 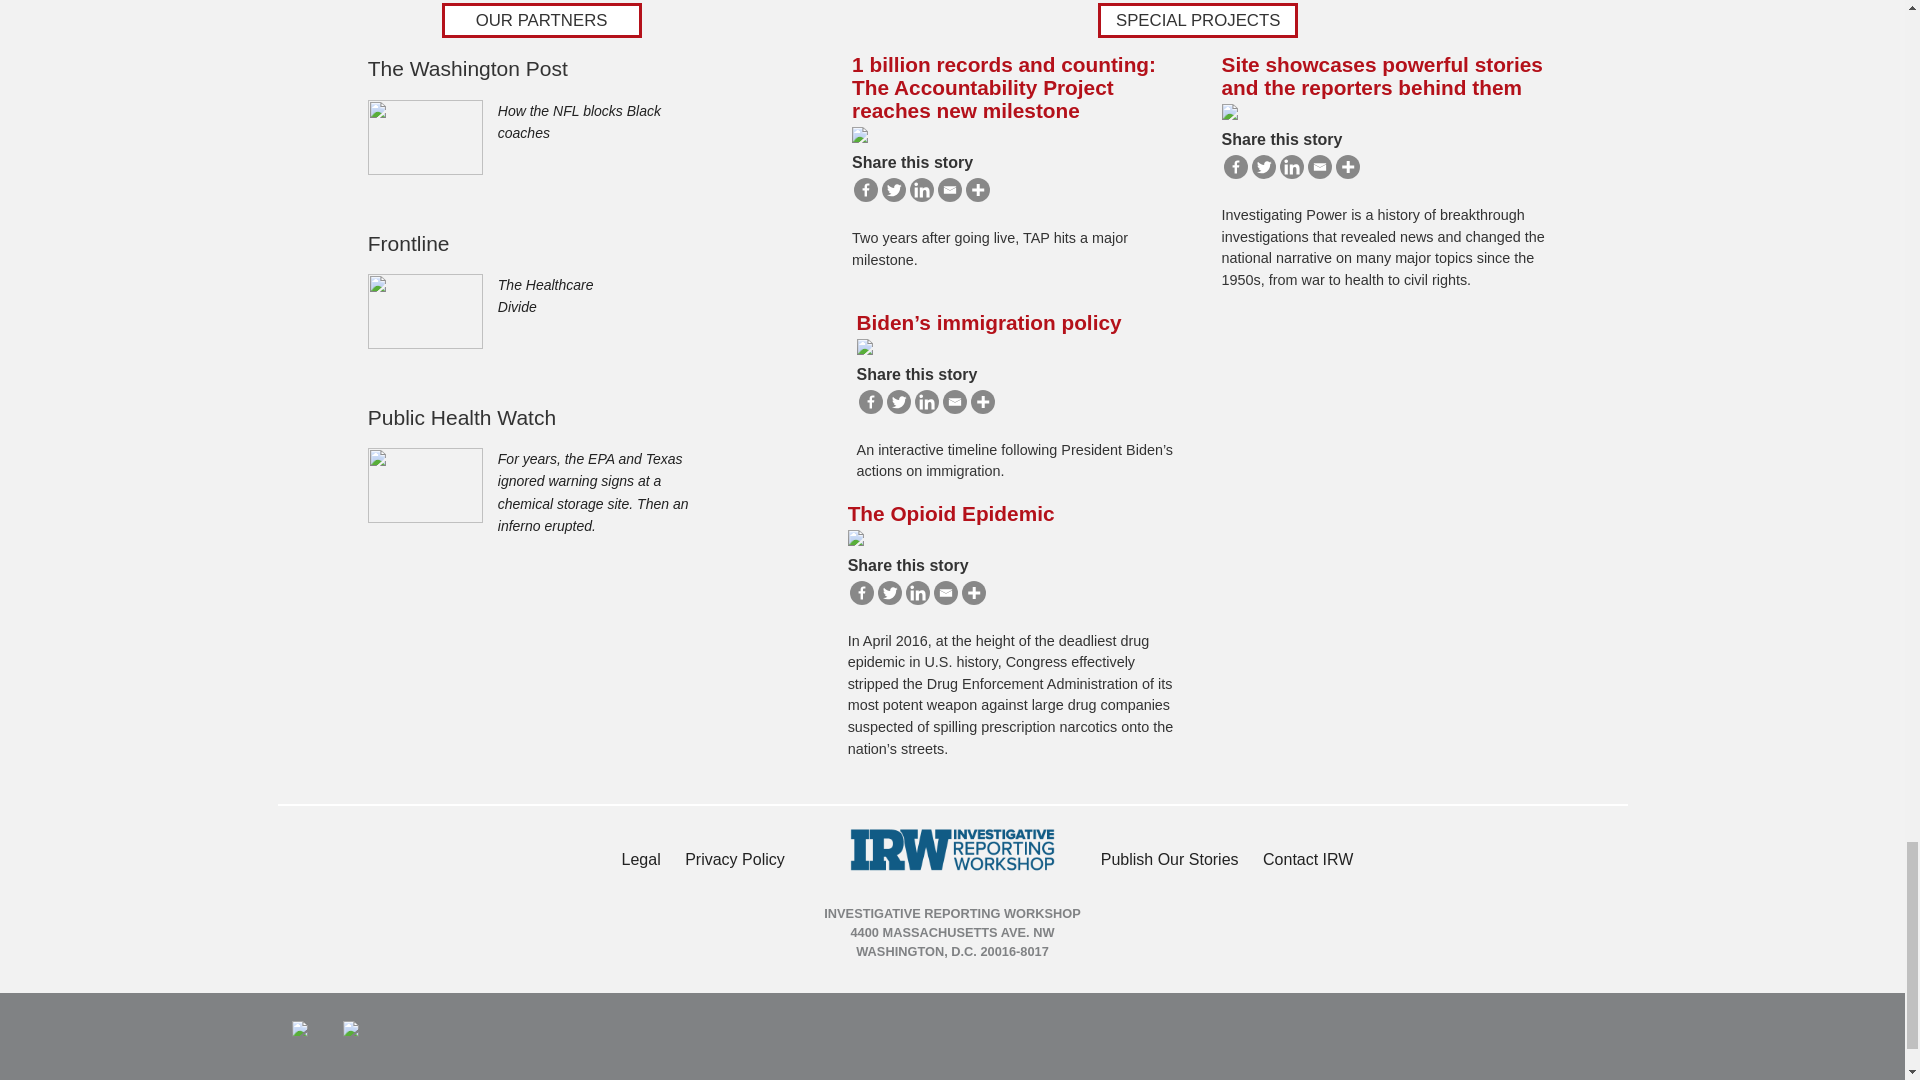 What do you see at coordinates (1348, 167) in the screenshot?
I see `More` at bounding box center [1348, 167].